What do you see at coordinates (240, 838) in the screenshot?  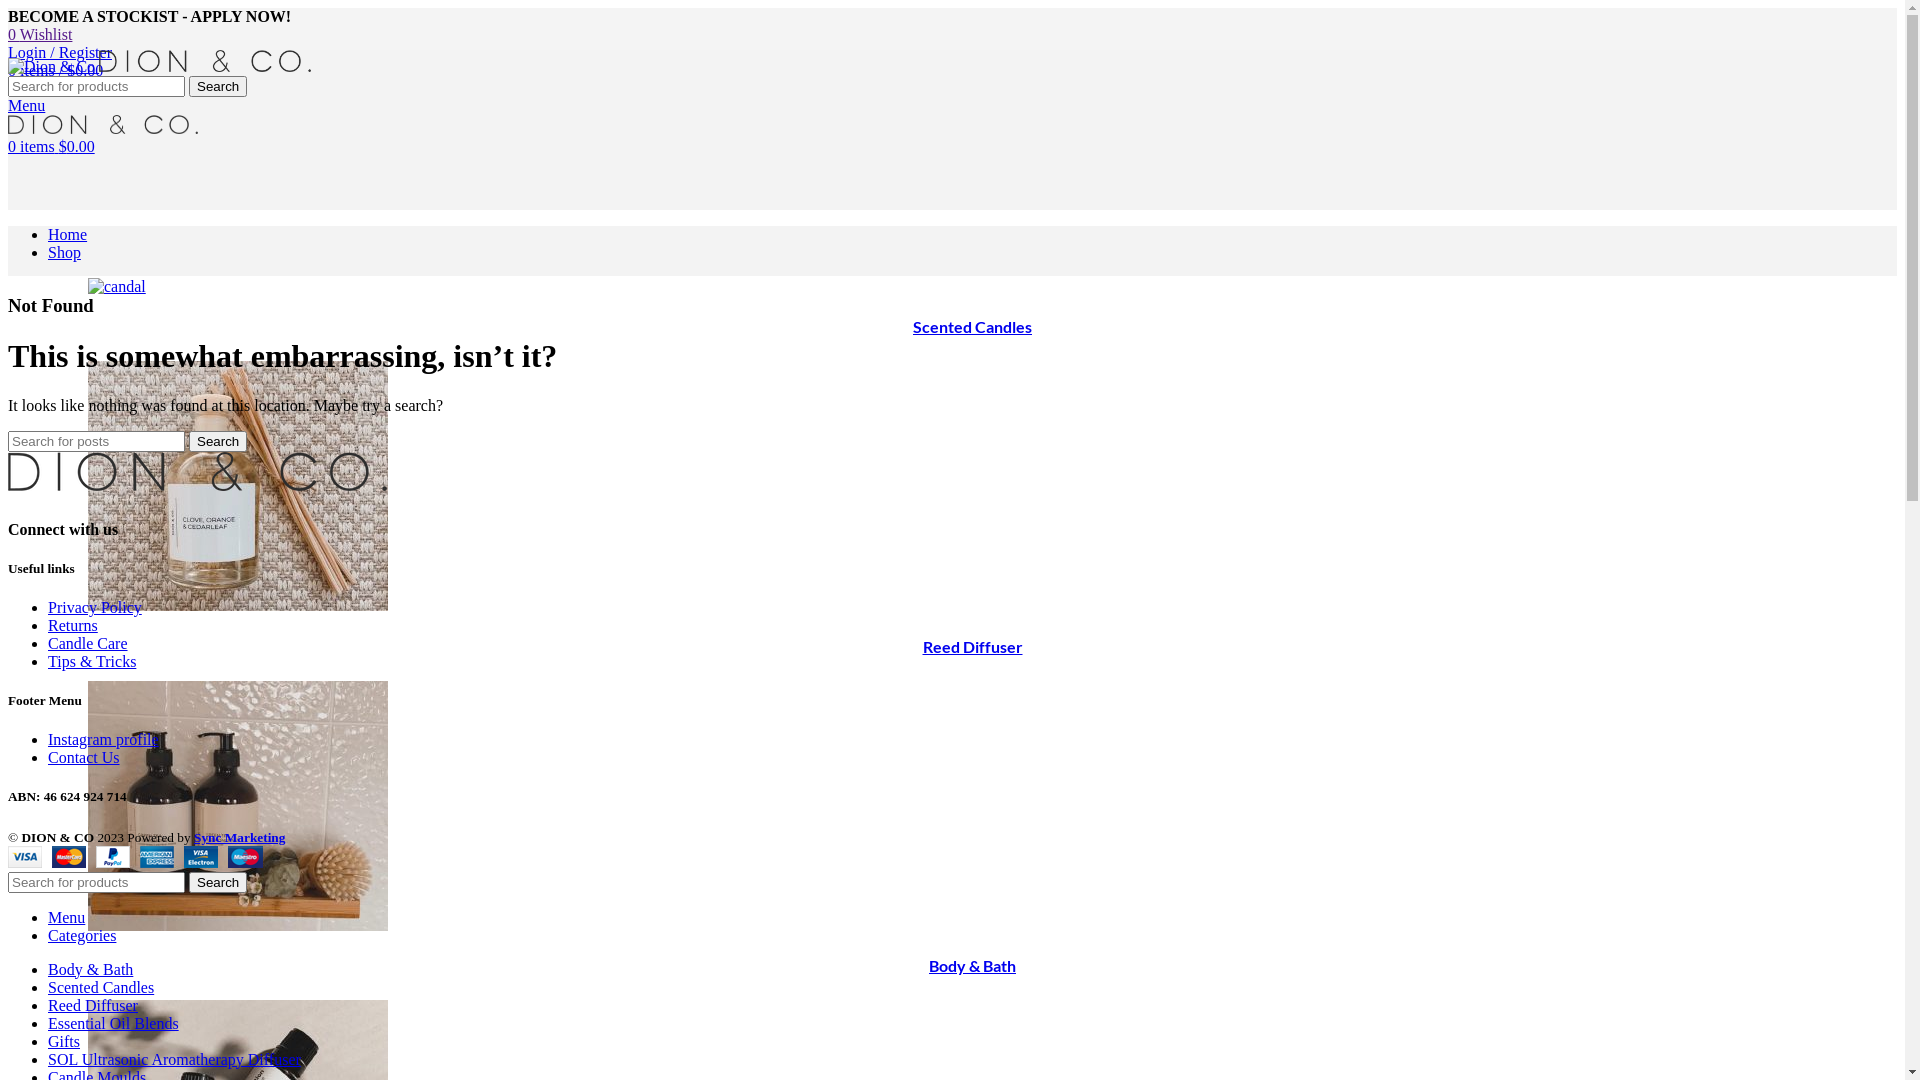 I see `Sync Marketing` at bounding box center [240, 838].